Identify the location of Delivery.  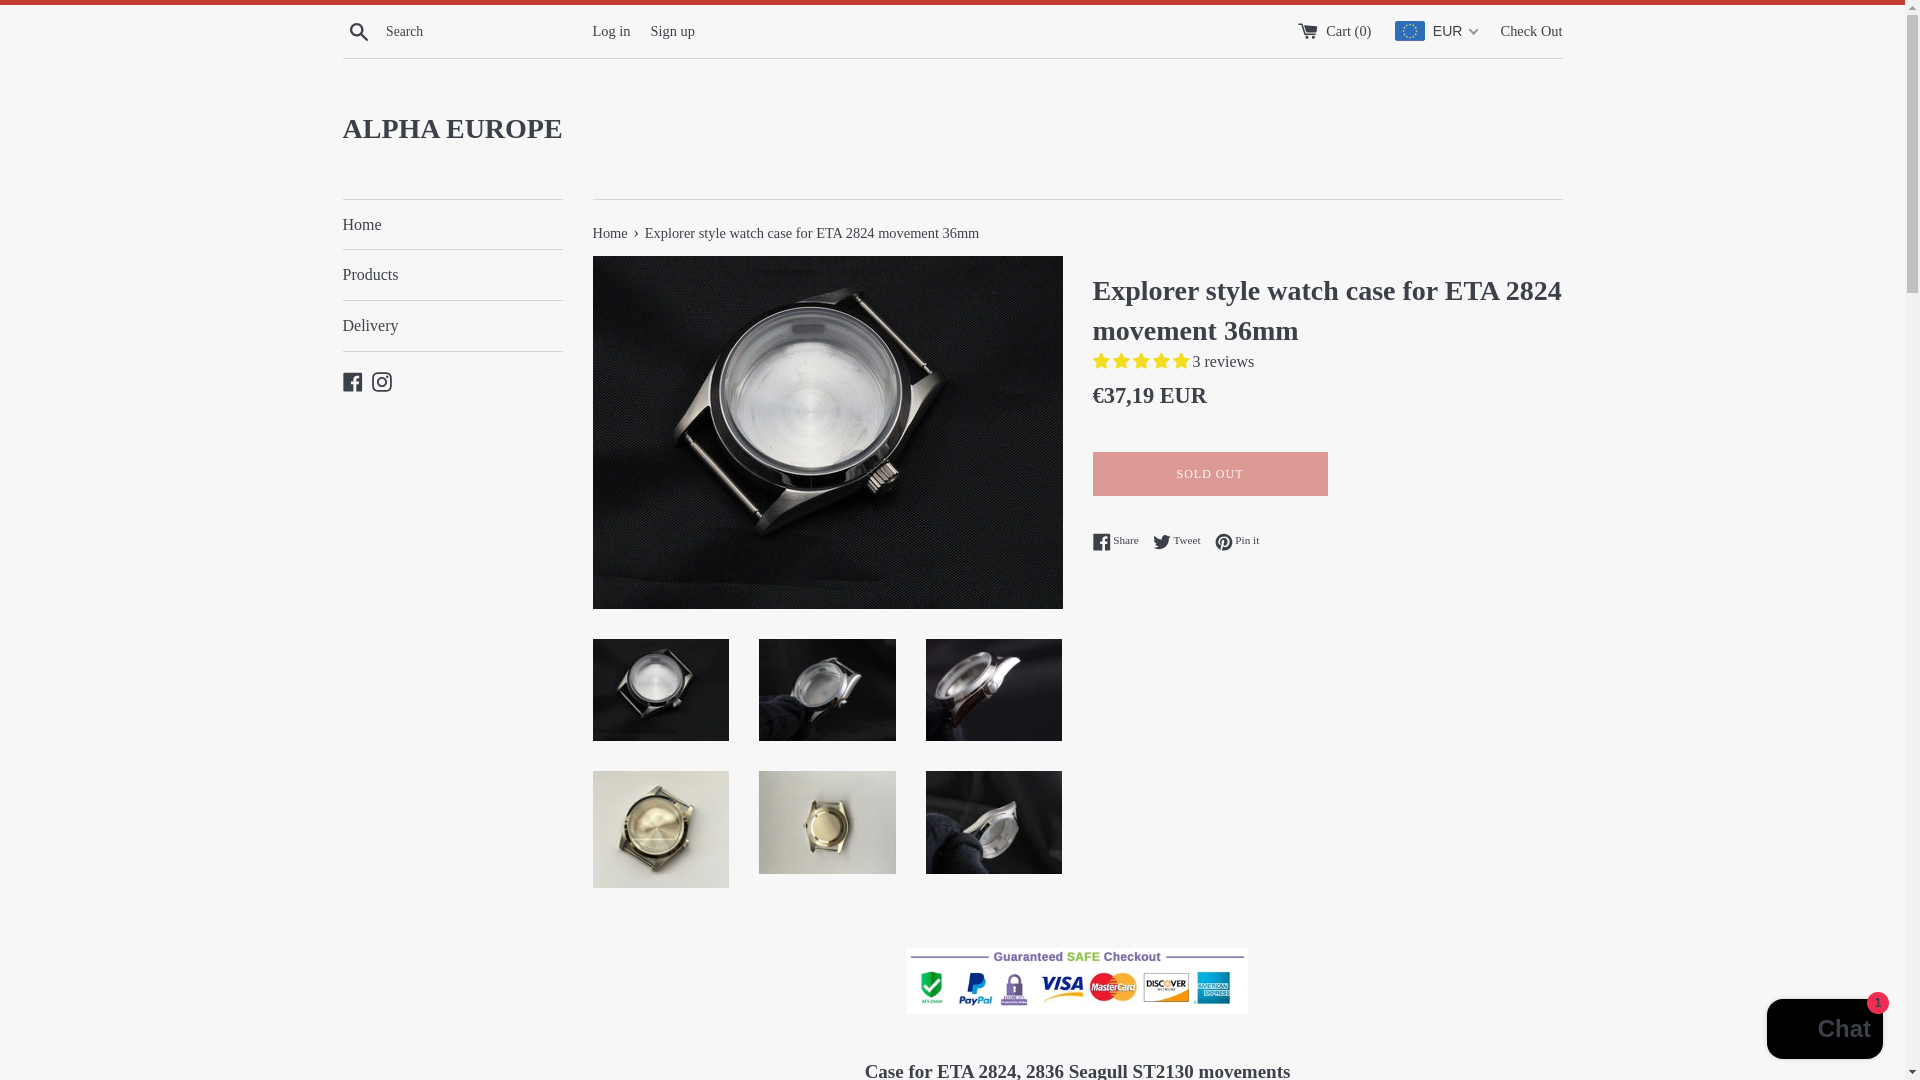
(382, 380).